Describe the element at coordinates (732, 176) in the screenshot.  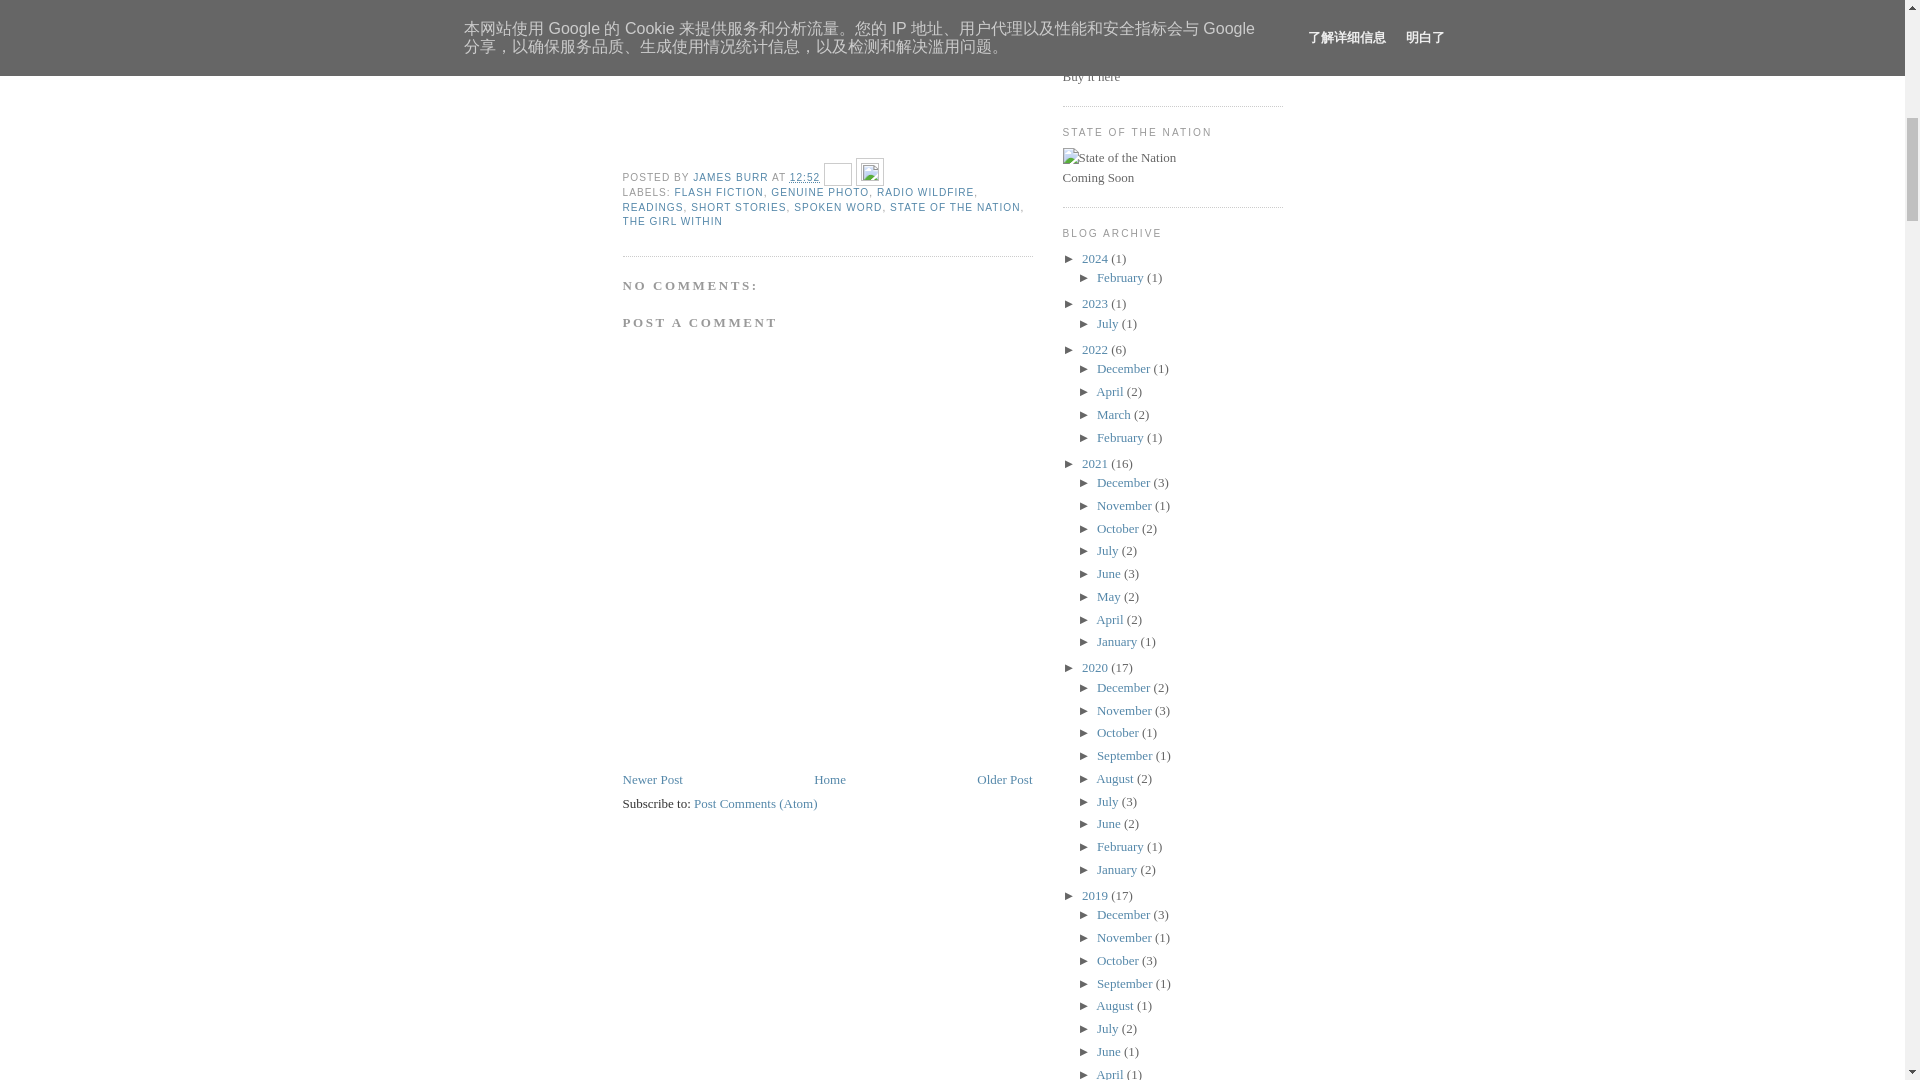
I see `JAMES BURR` at that location.